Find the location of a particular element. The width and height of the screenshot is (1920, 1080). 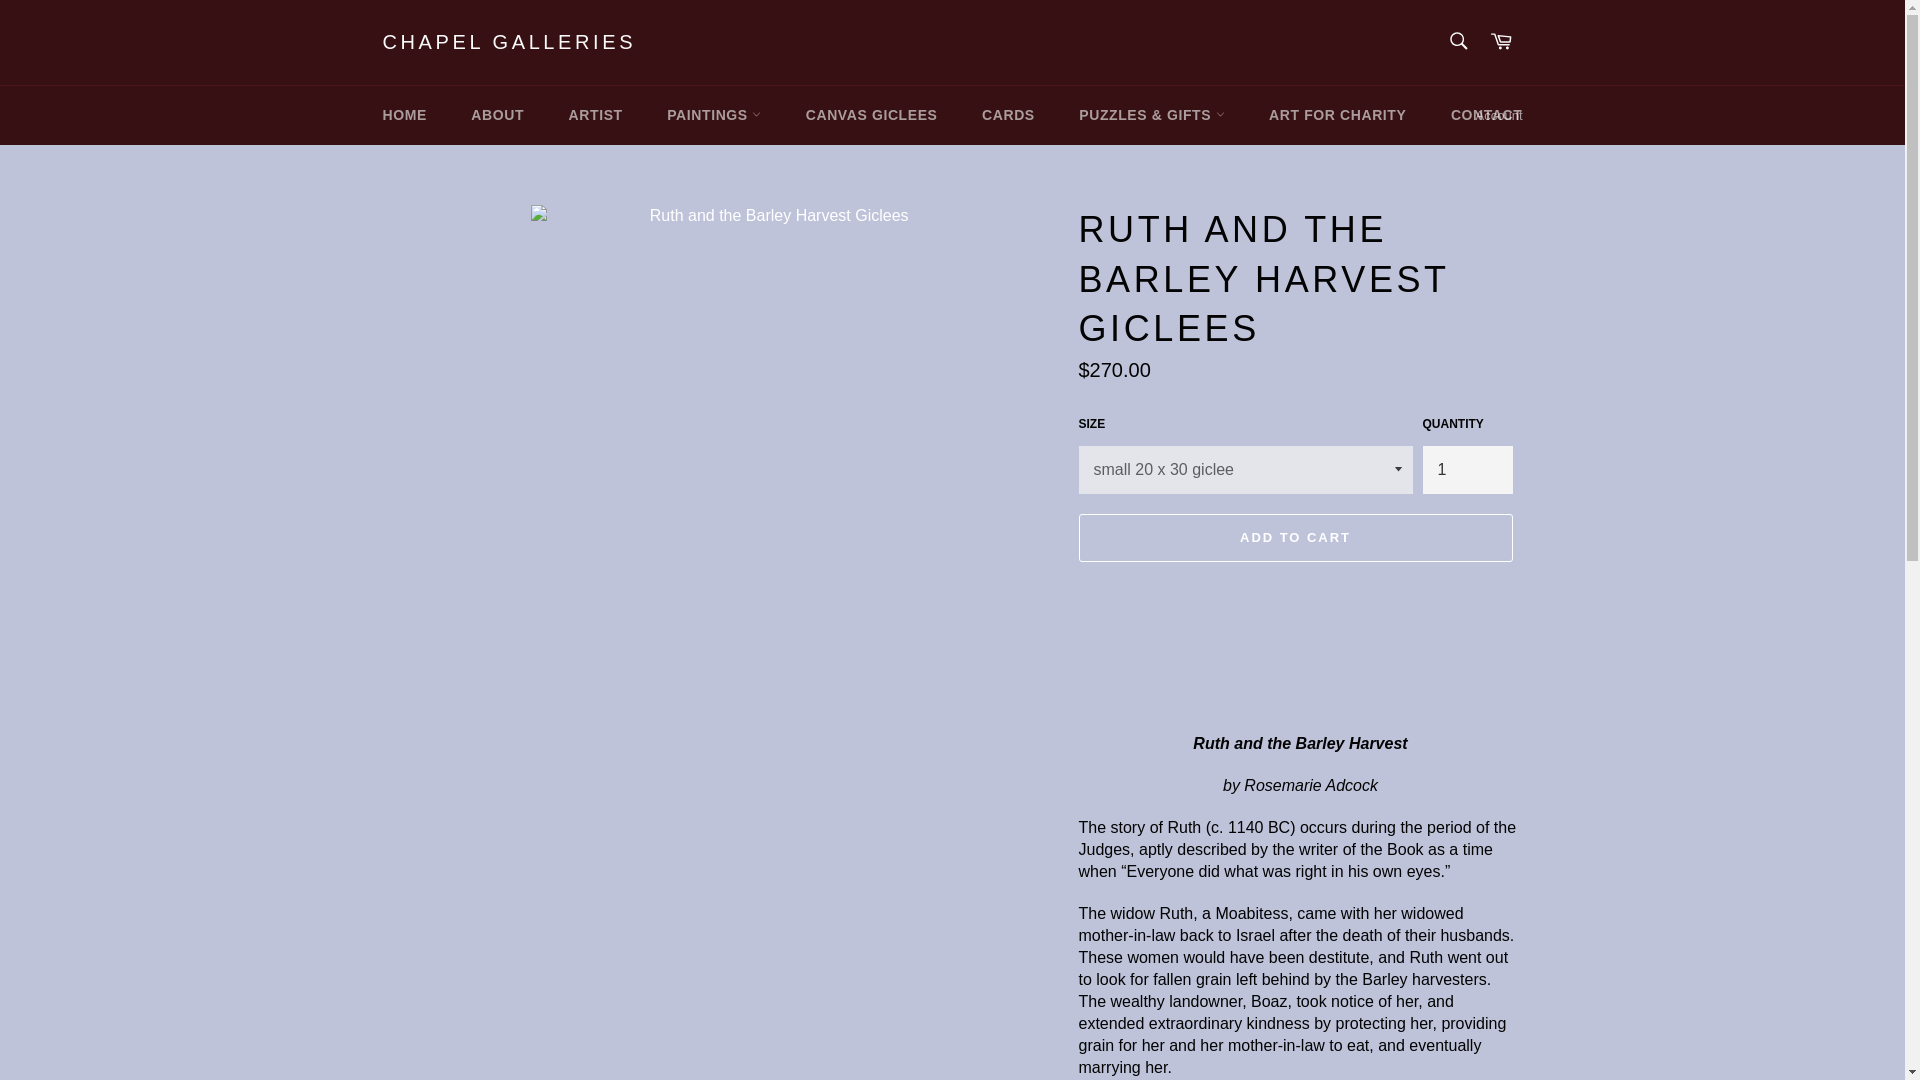

PAINTINGS is located at coordinates (714, 115).